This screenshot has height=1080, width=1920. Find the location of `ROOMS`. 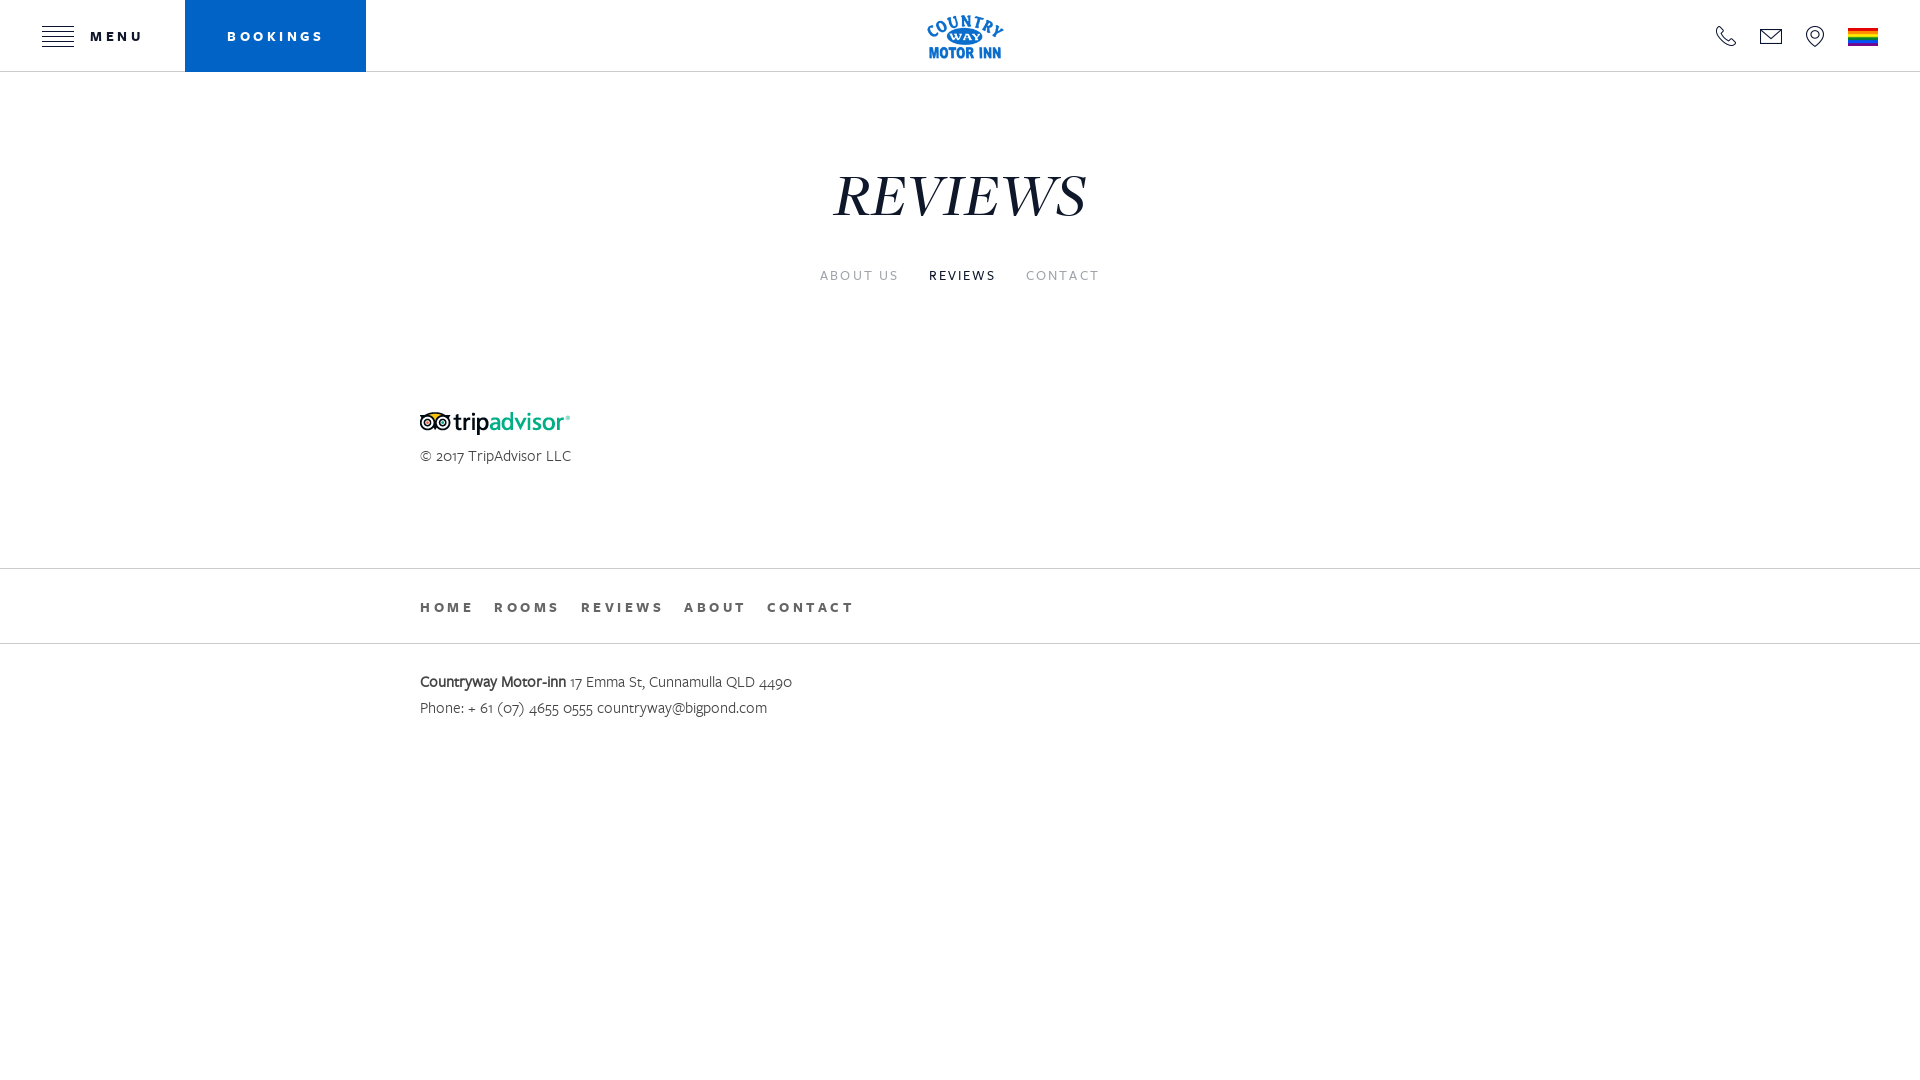

ROOMS is located at coordinates (527, 608).